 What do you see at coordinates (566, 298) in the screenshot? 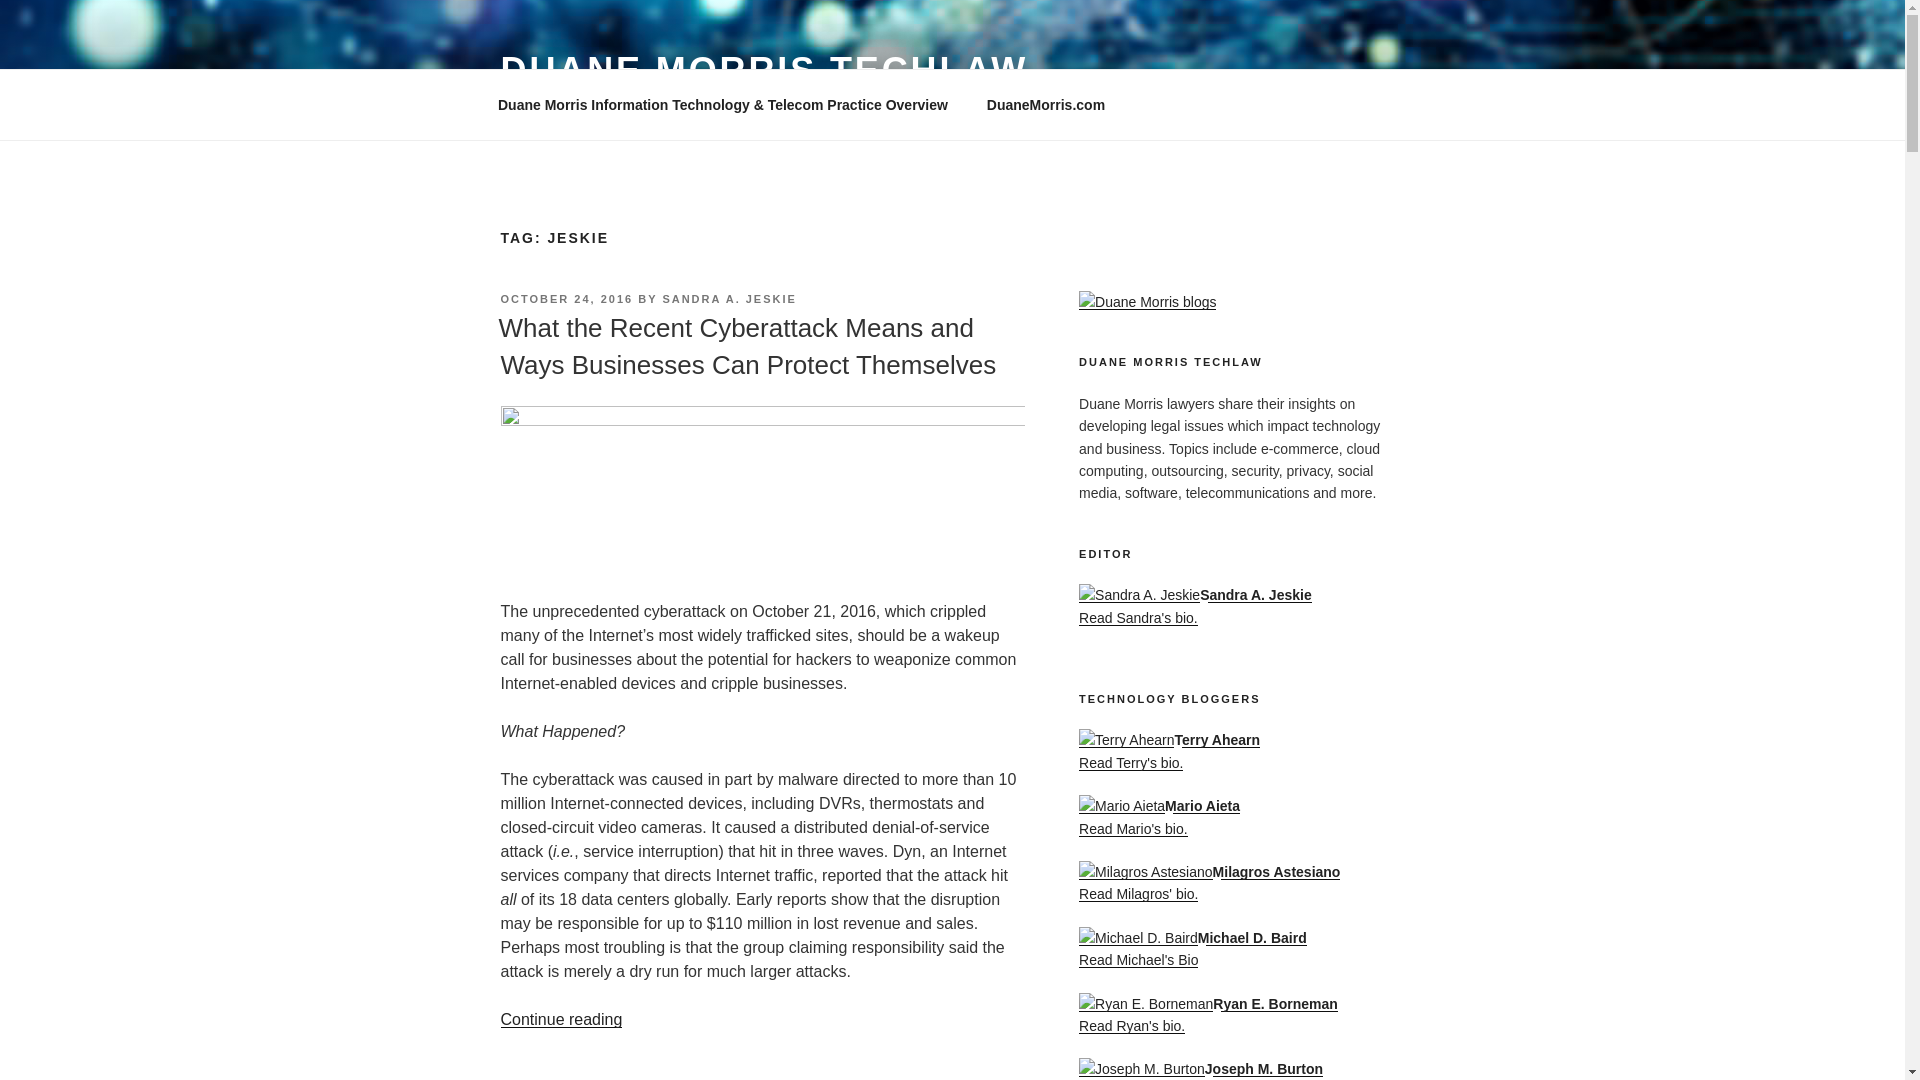
I see `OCTOBER 24, 2016` at bounding box center [566, 298].